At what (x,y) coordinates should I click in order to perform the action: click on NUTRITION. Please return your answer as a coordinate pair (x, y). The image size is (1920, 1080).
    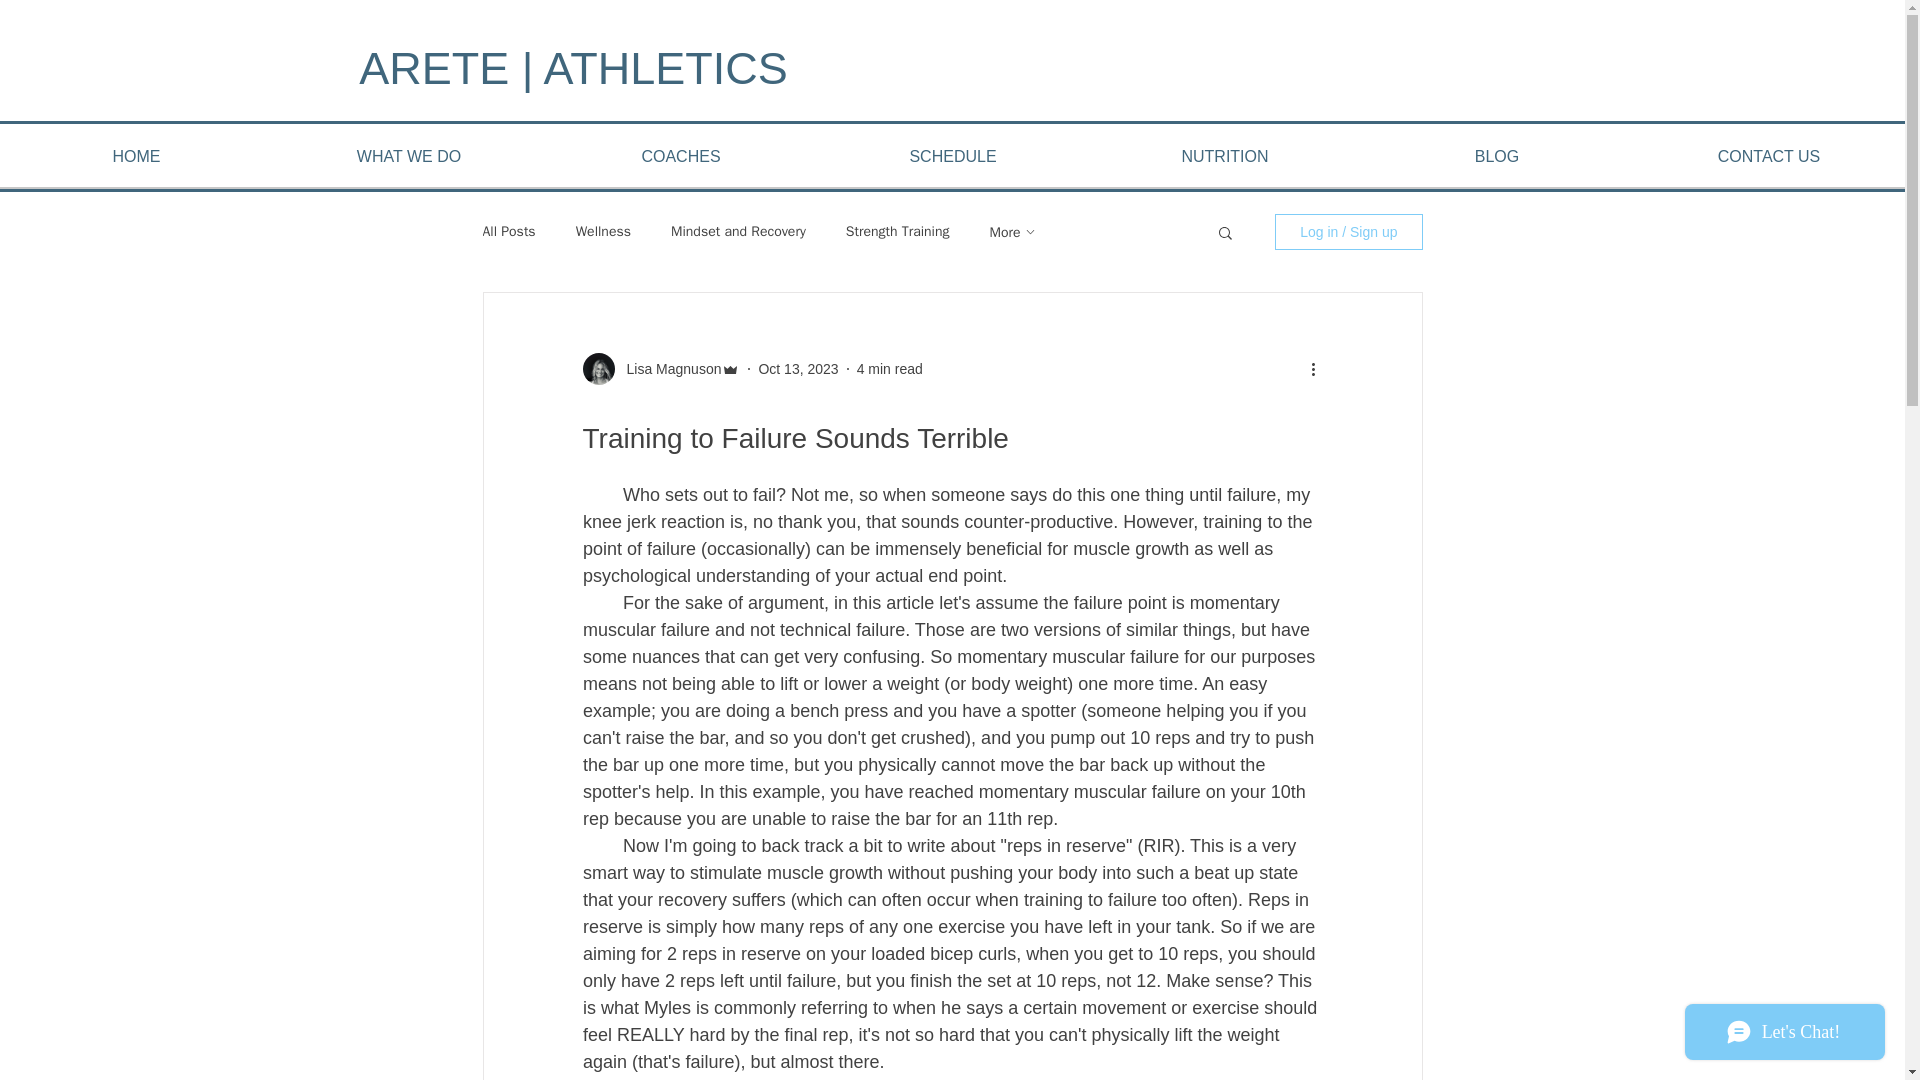
    Looking at the image, I should click on (1224, 156).